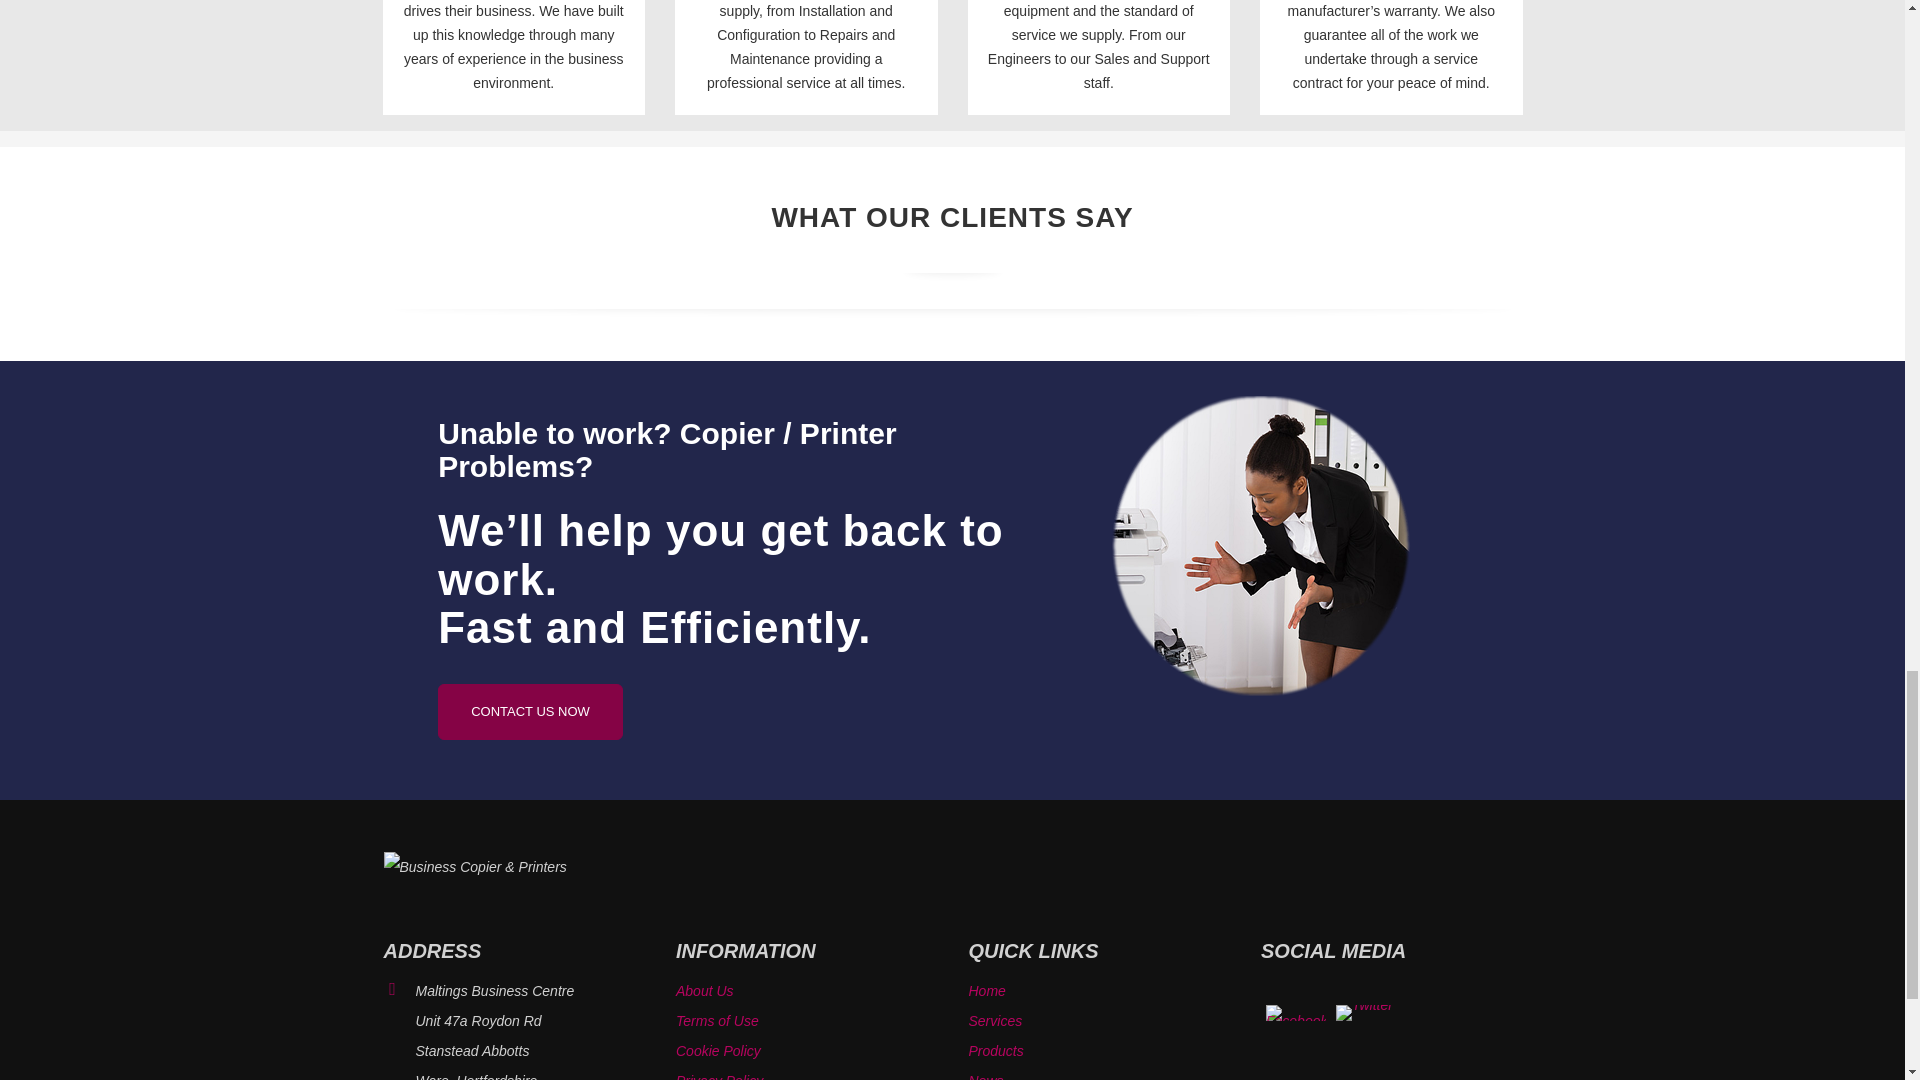  What do you see at coordinates (1296, 1012) in the screenshot?
I see `Facebook` at bounding box center [1296, 1012].